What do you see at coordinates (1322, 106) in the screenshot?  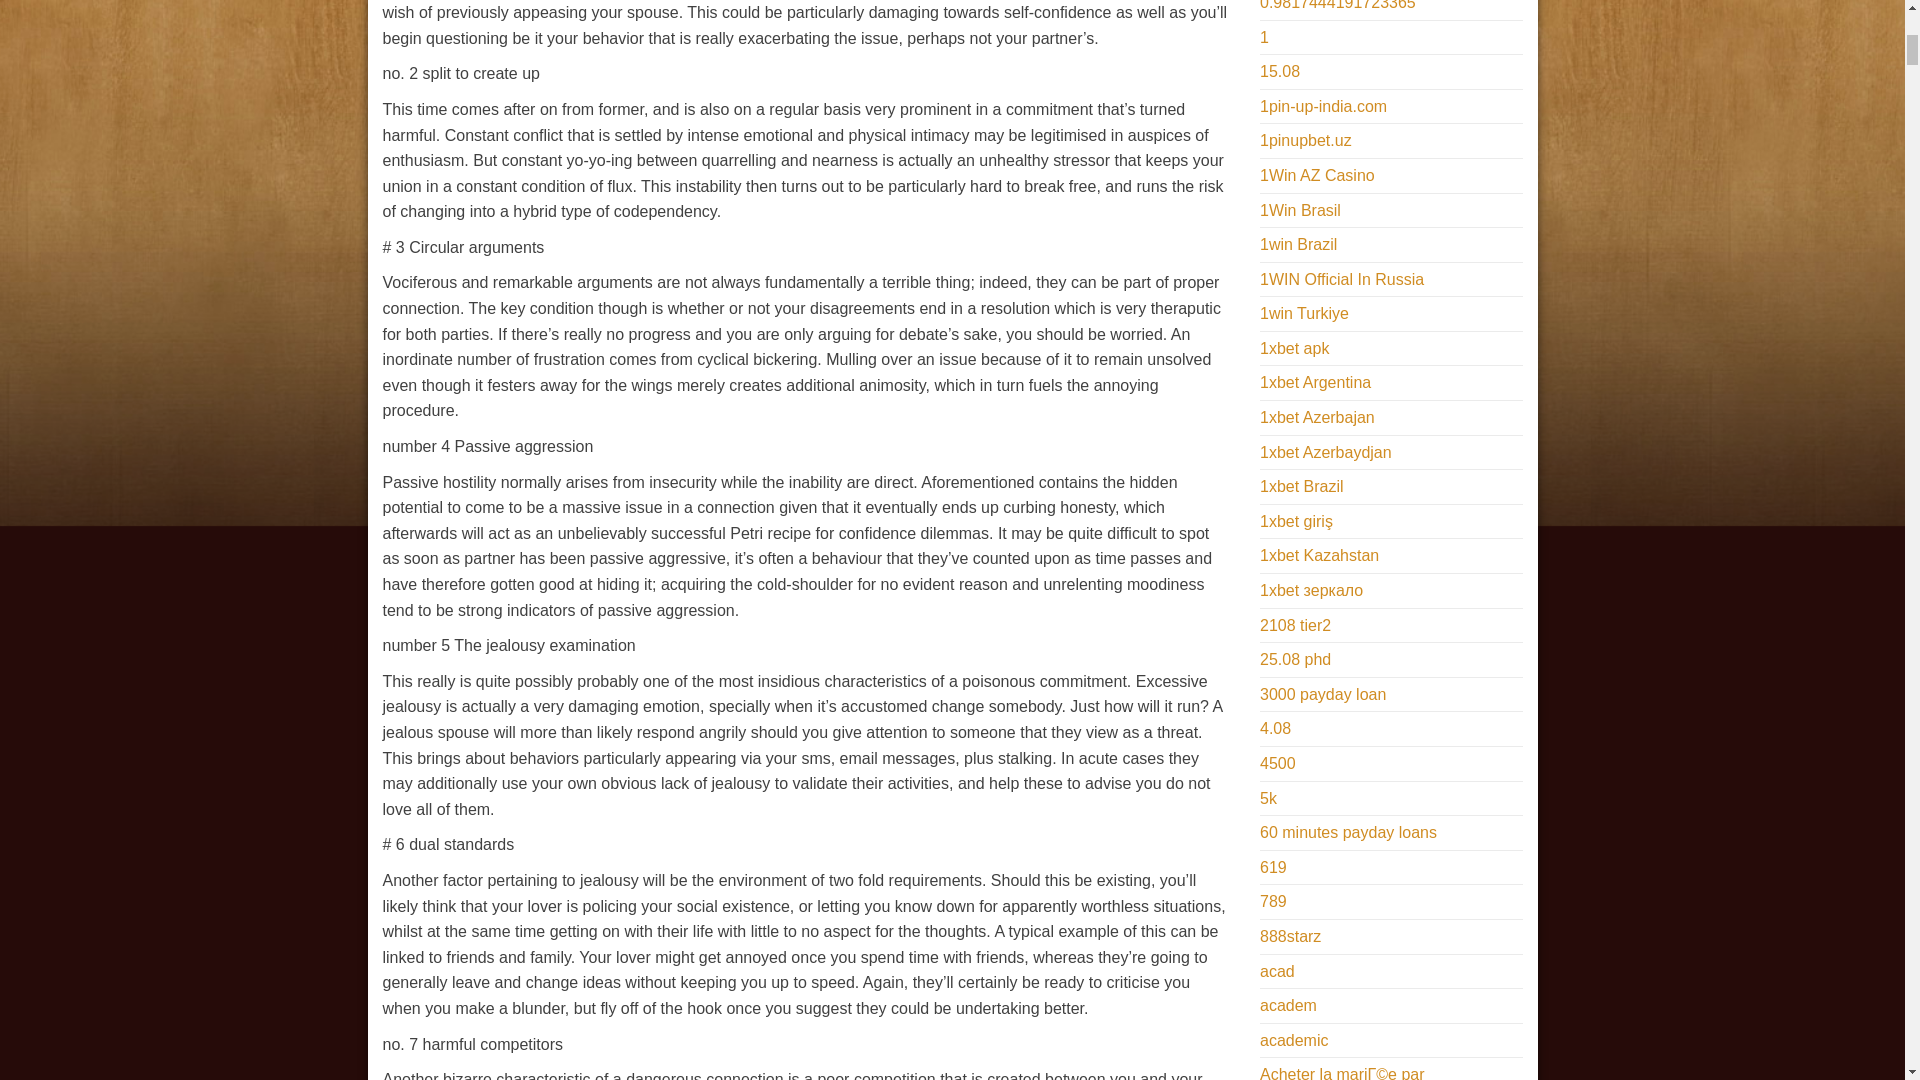 I see `1pin-up-india.com` at bounding box center [1322, 106].